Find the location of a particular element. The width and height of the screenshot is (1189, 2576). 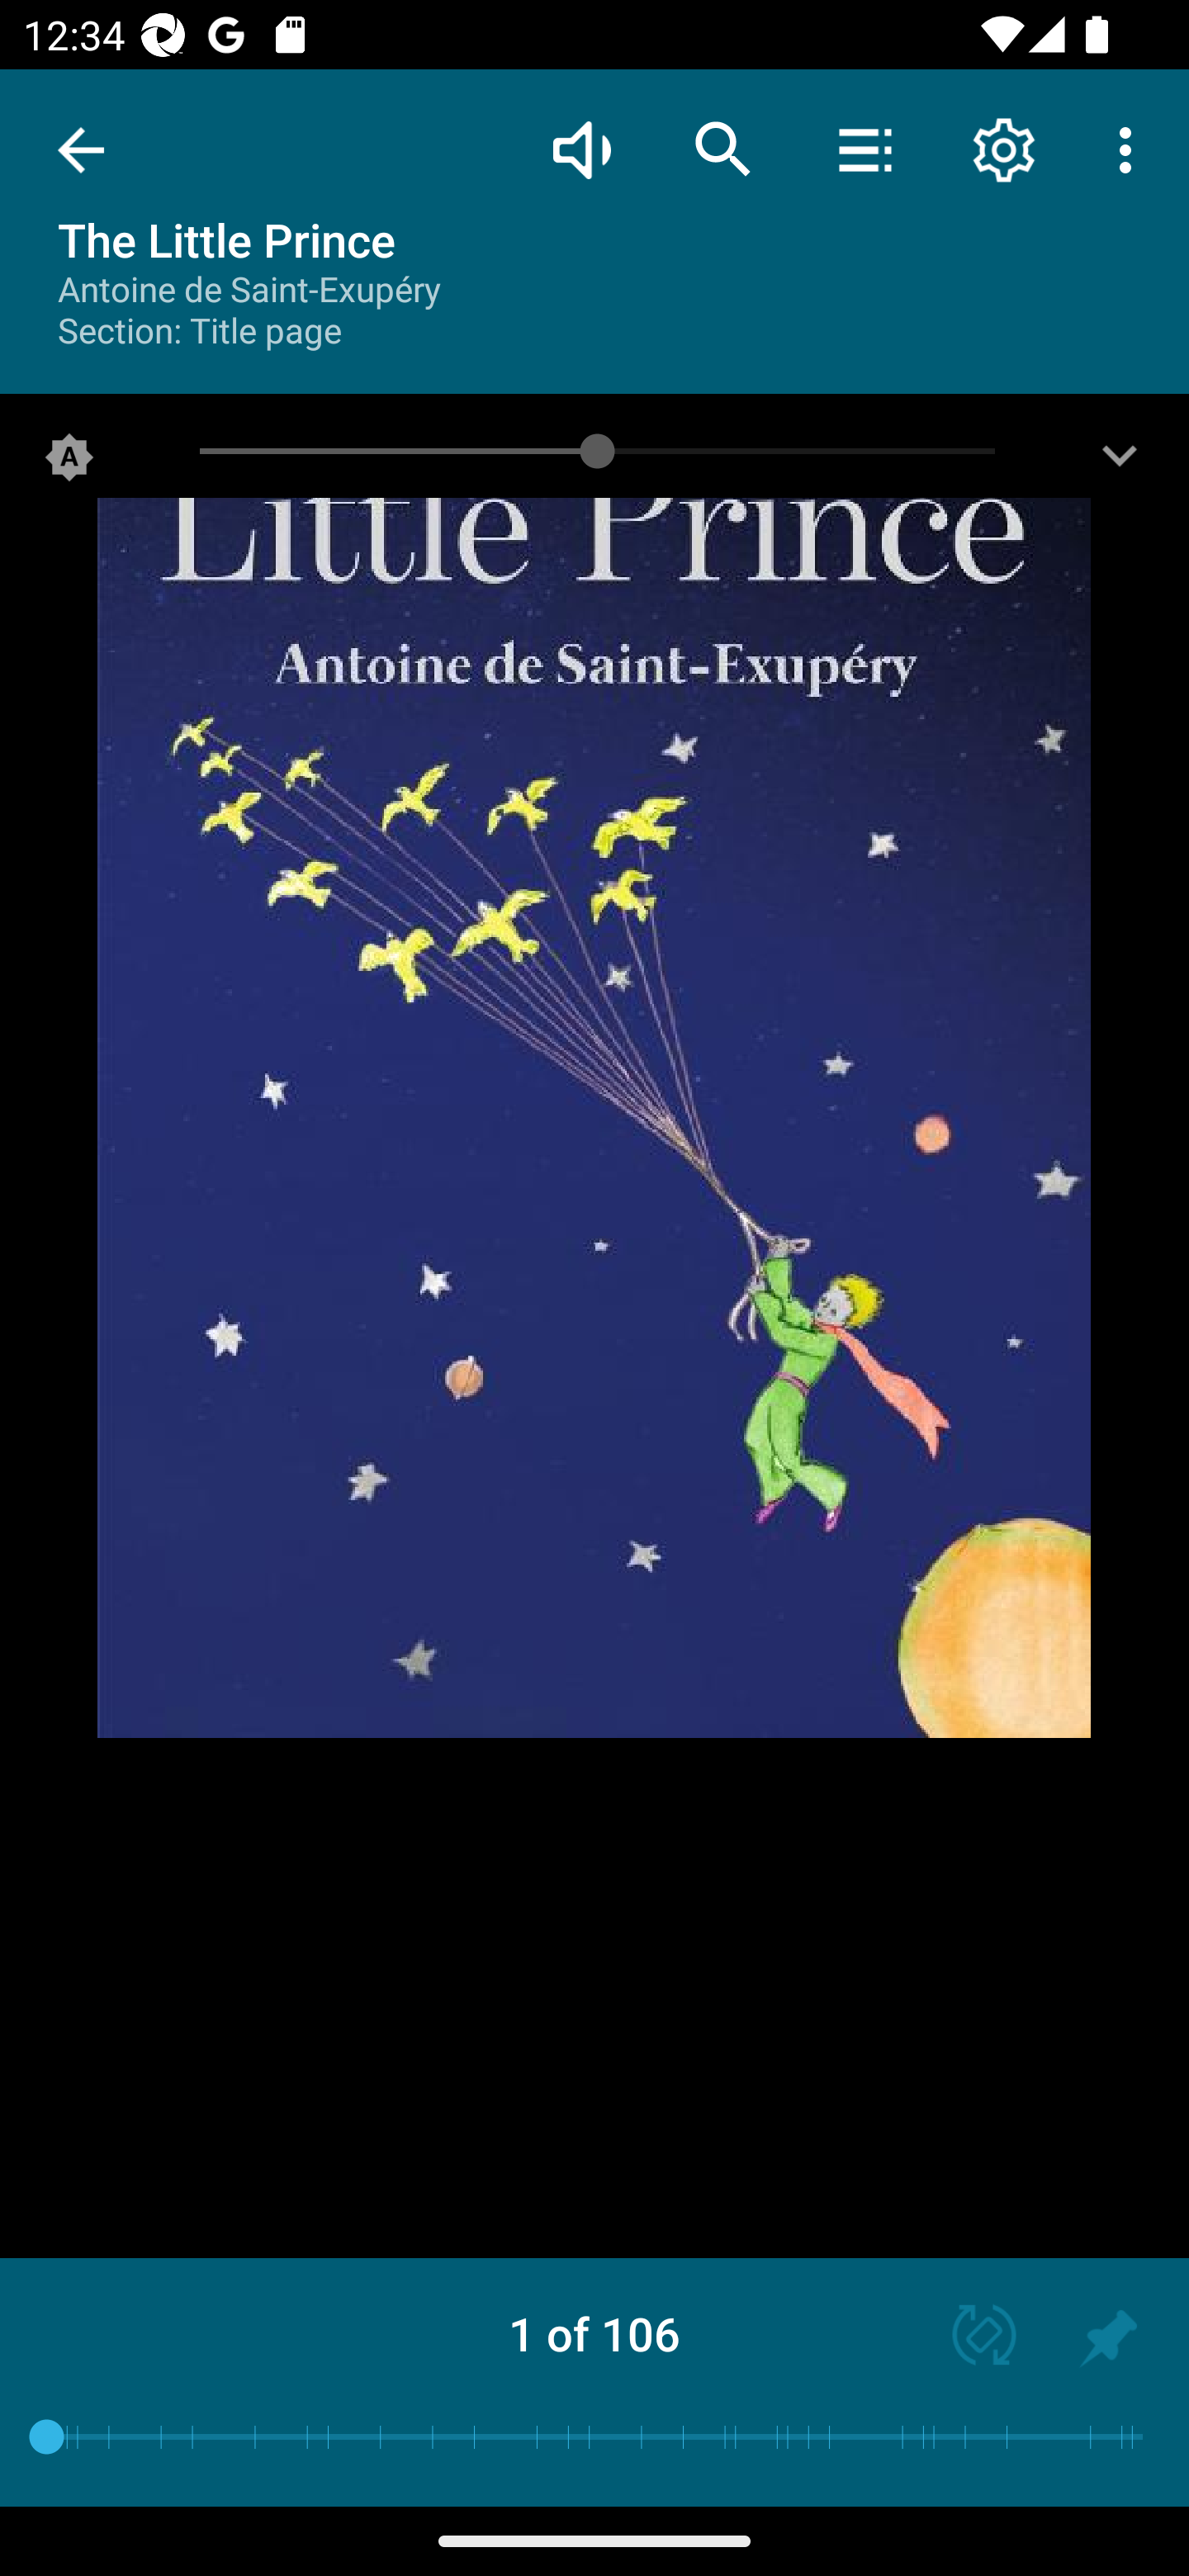

Reading settings is located at coordinates (1004, 149).